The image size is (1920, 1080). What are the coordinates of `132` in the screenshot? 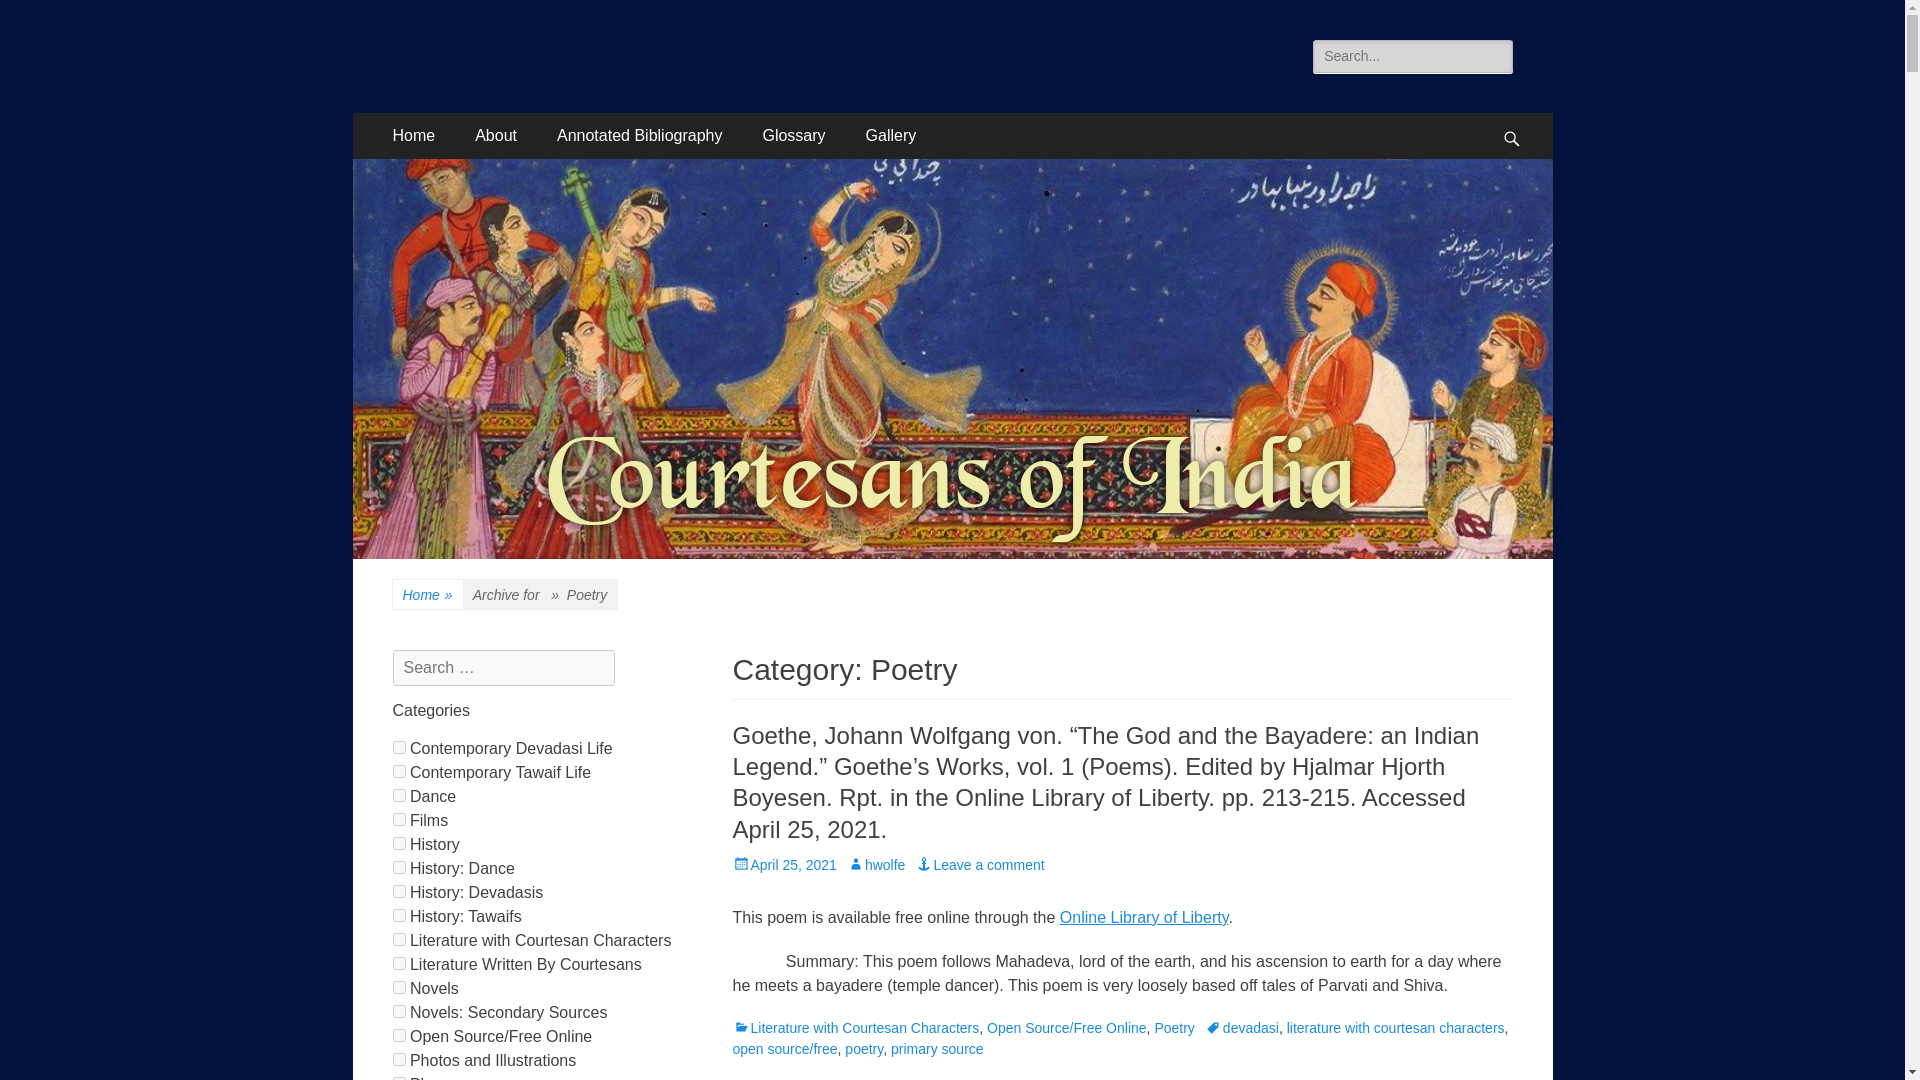 It's located at (398, 940).